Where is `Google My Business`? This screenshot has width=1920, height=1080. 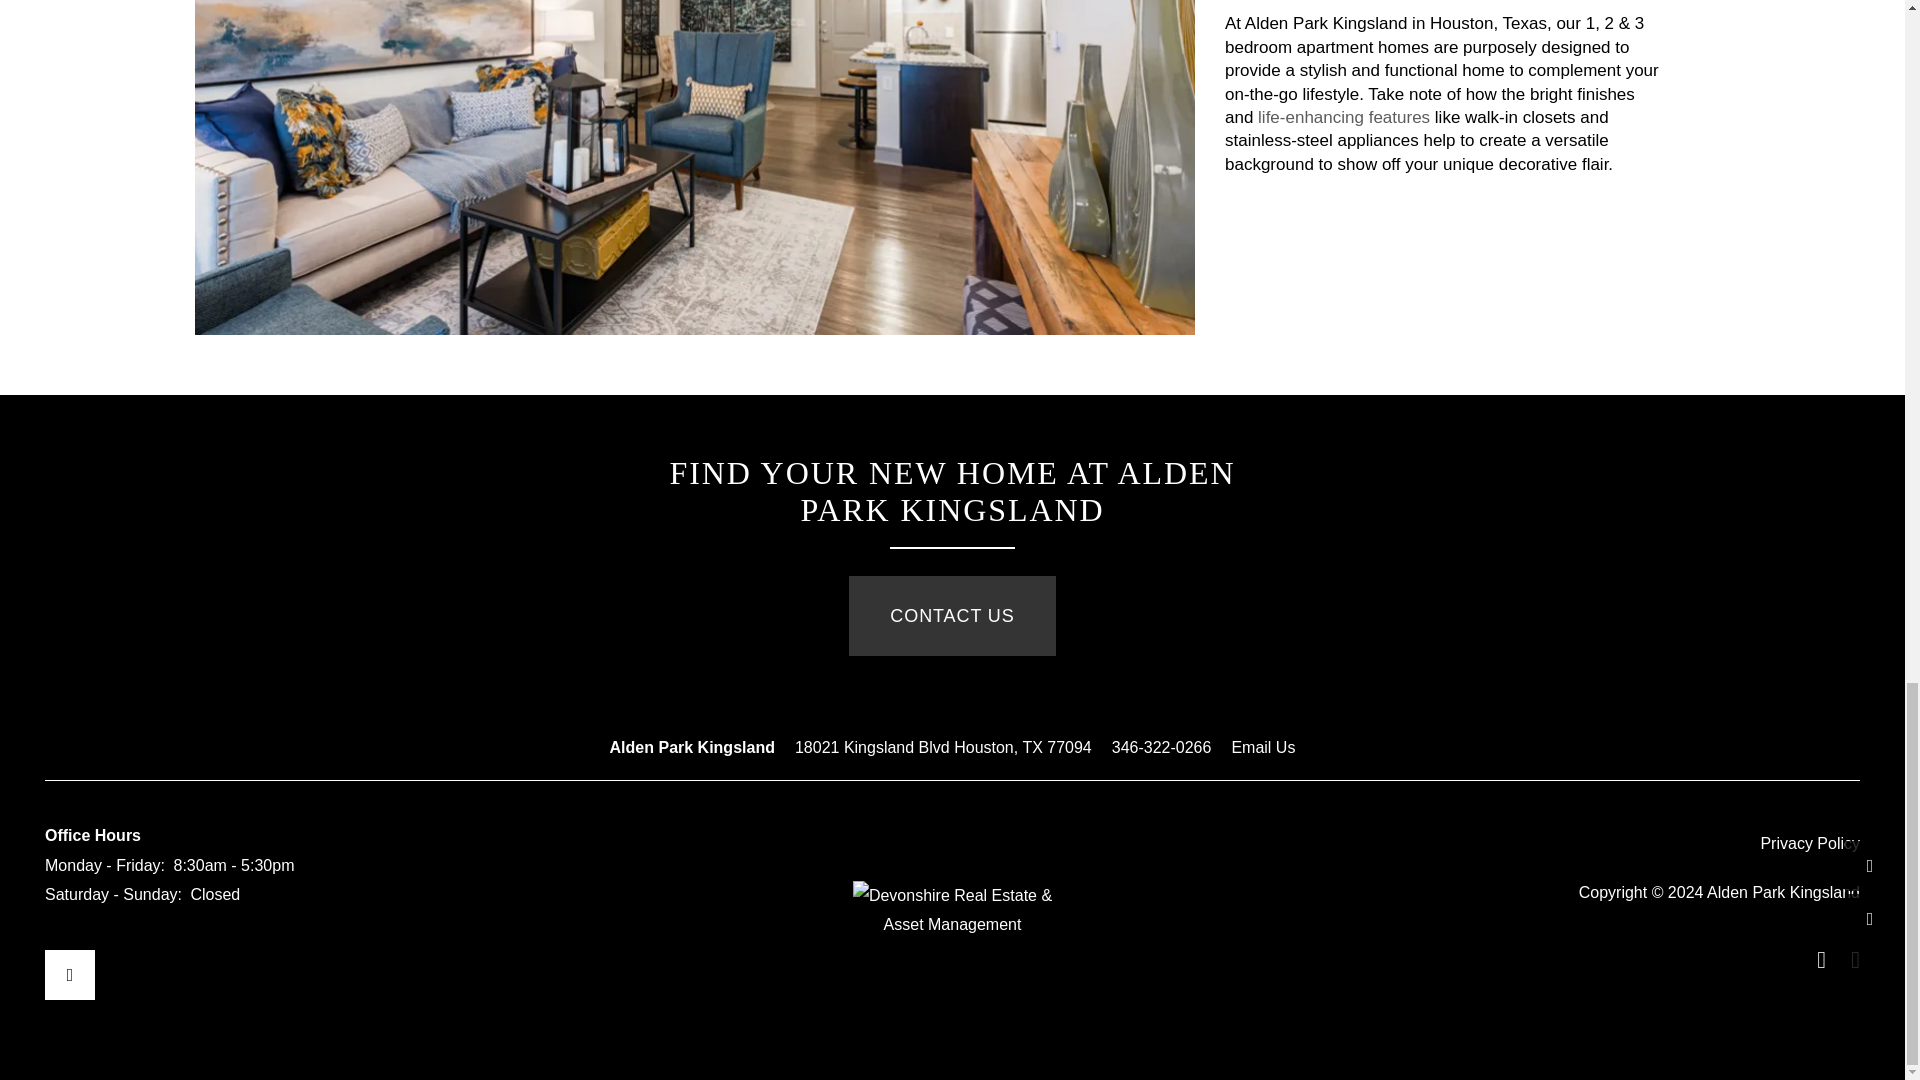 Google My Business is located at coordinates (69, 975).